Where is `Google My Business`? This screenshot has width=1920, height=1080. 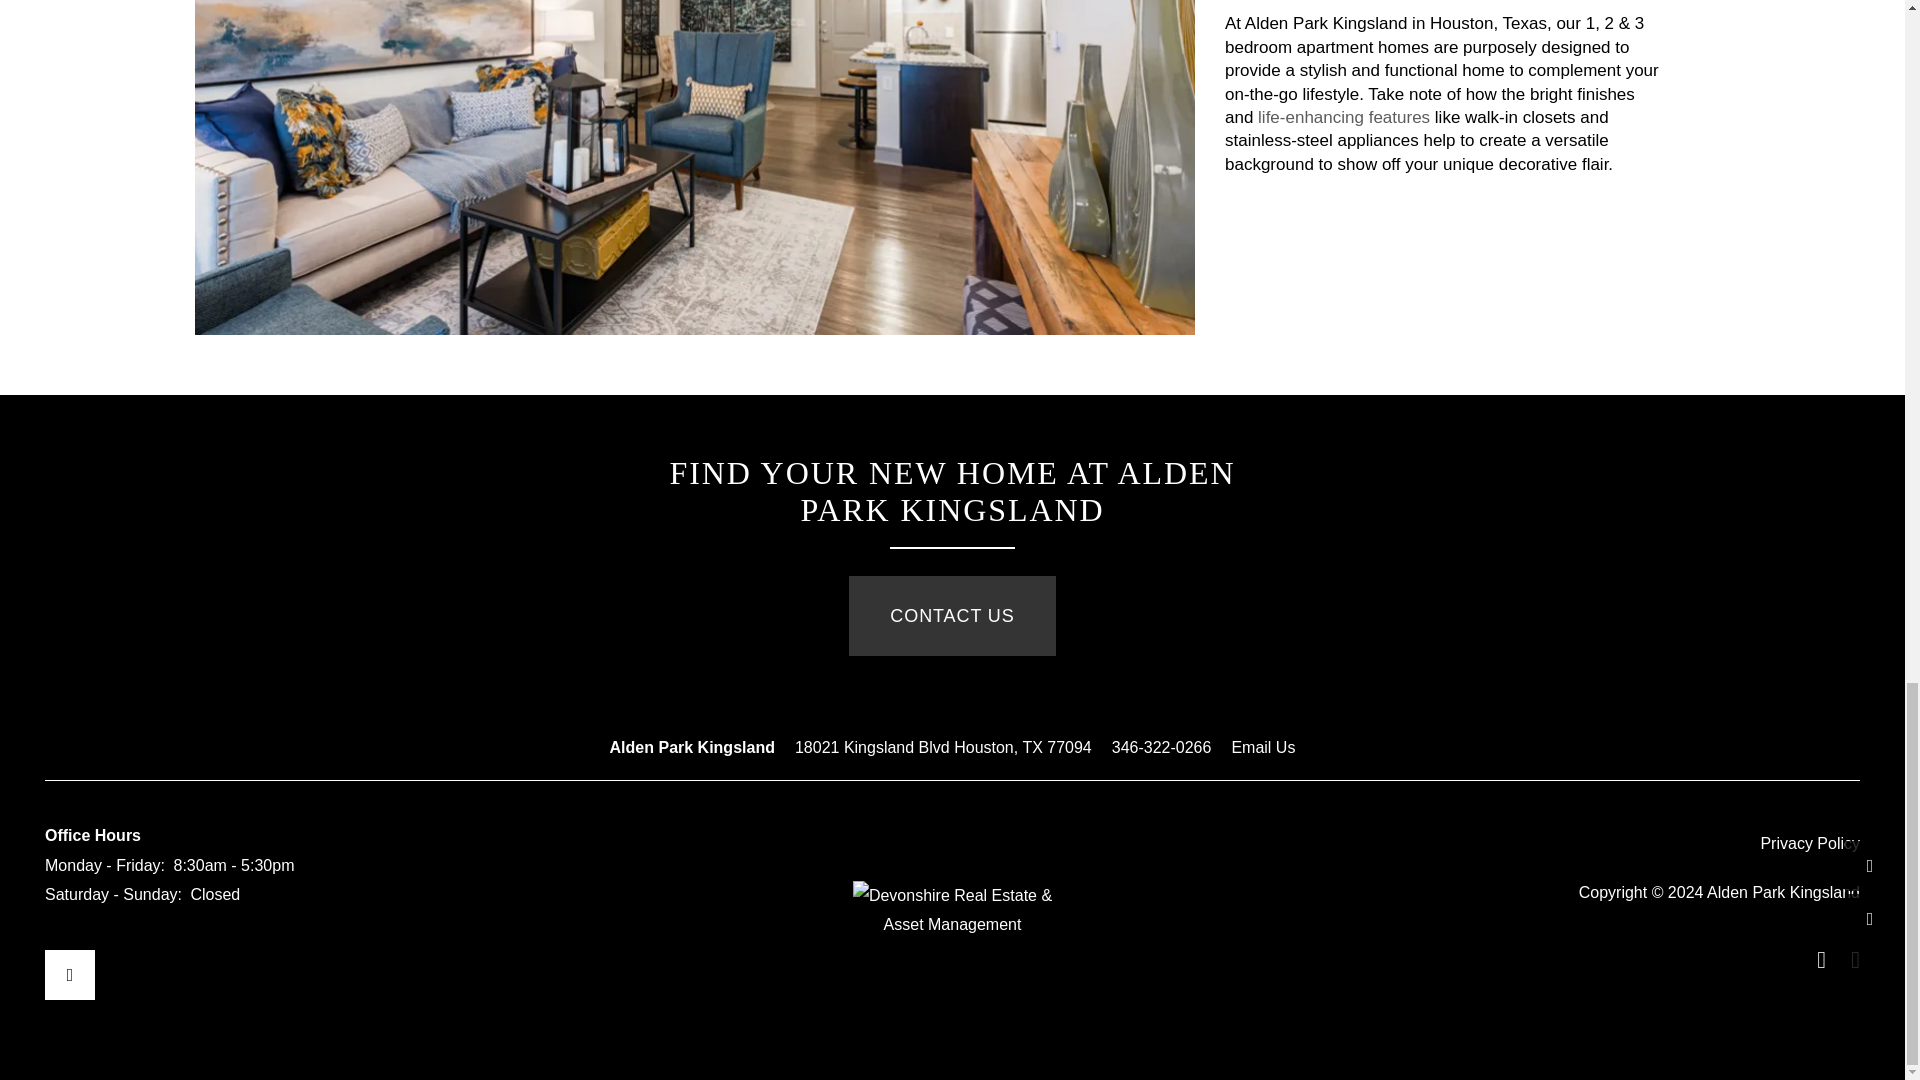 Google My Business is located at coordinates (69, 975).